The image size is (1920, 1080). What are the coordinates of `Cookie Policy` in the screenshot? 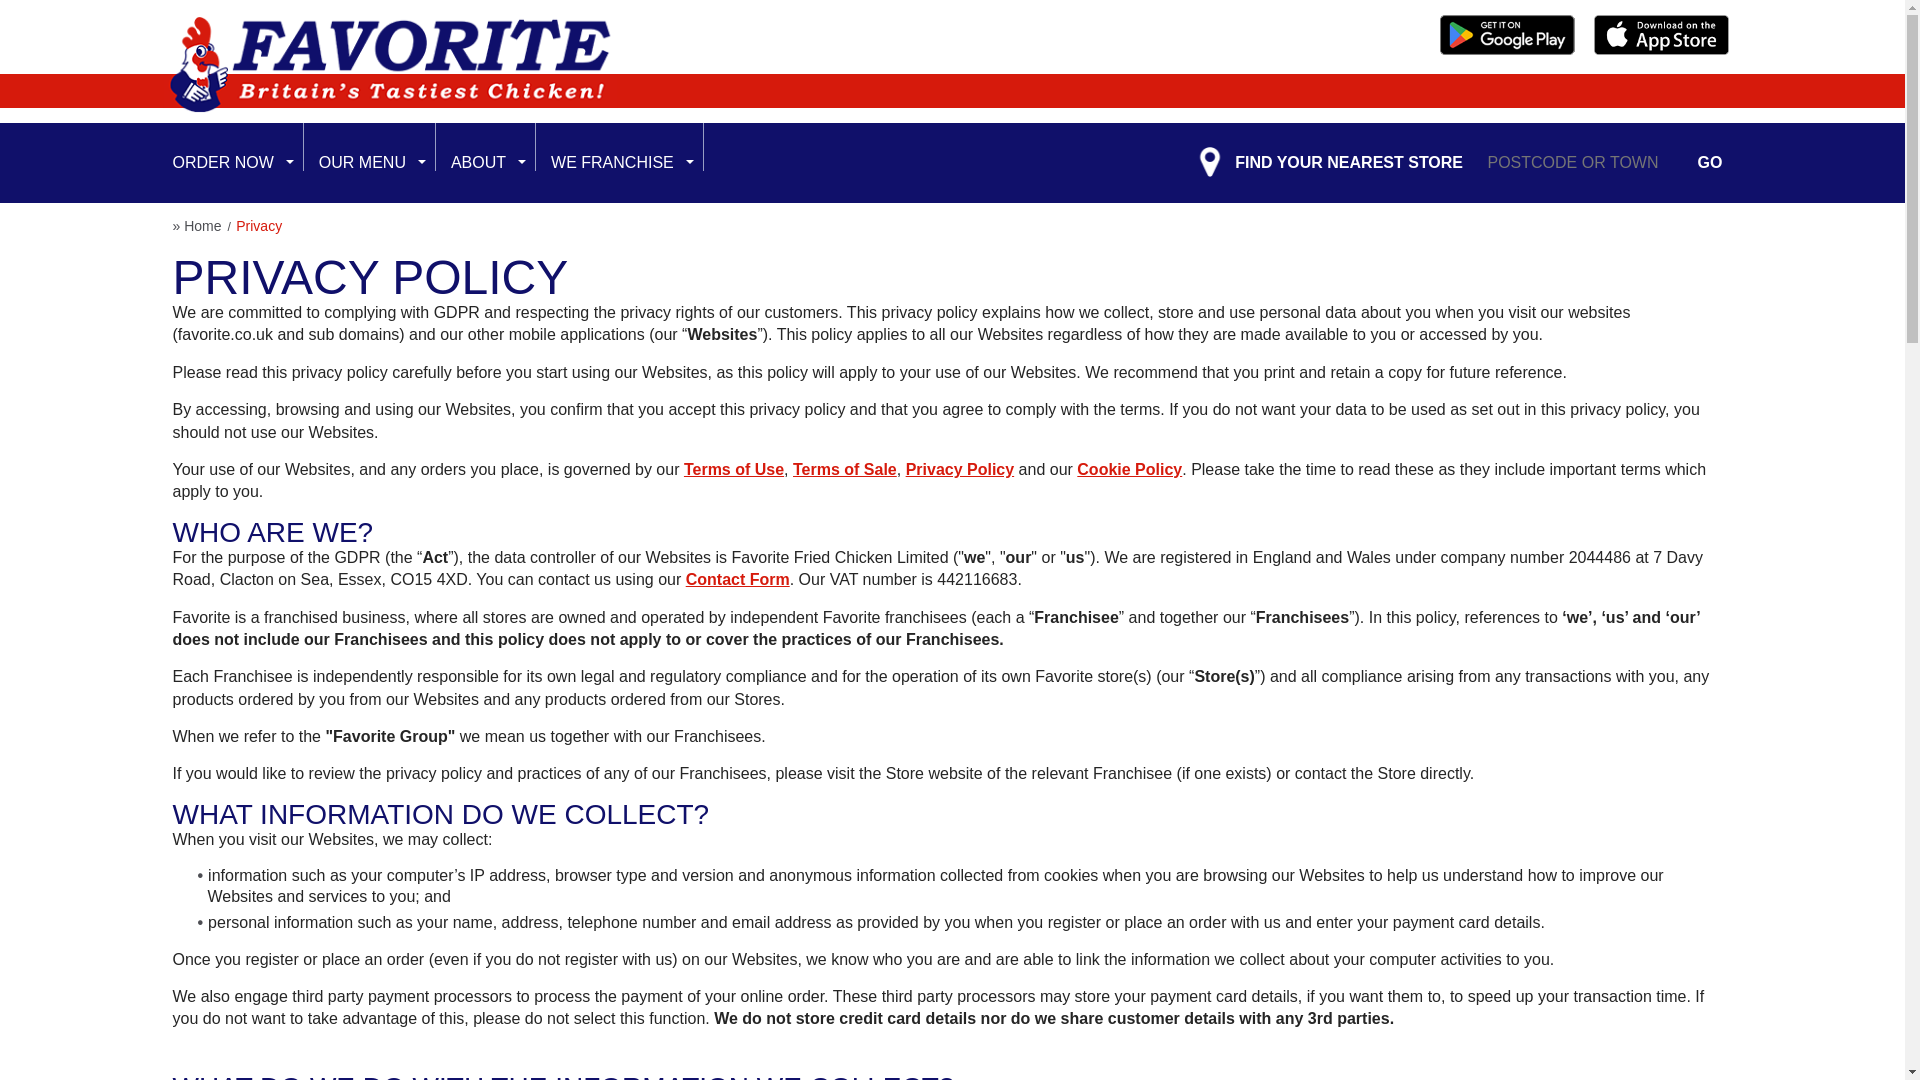 It's located at (1130, 470).